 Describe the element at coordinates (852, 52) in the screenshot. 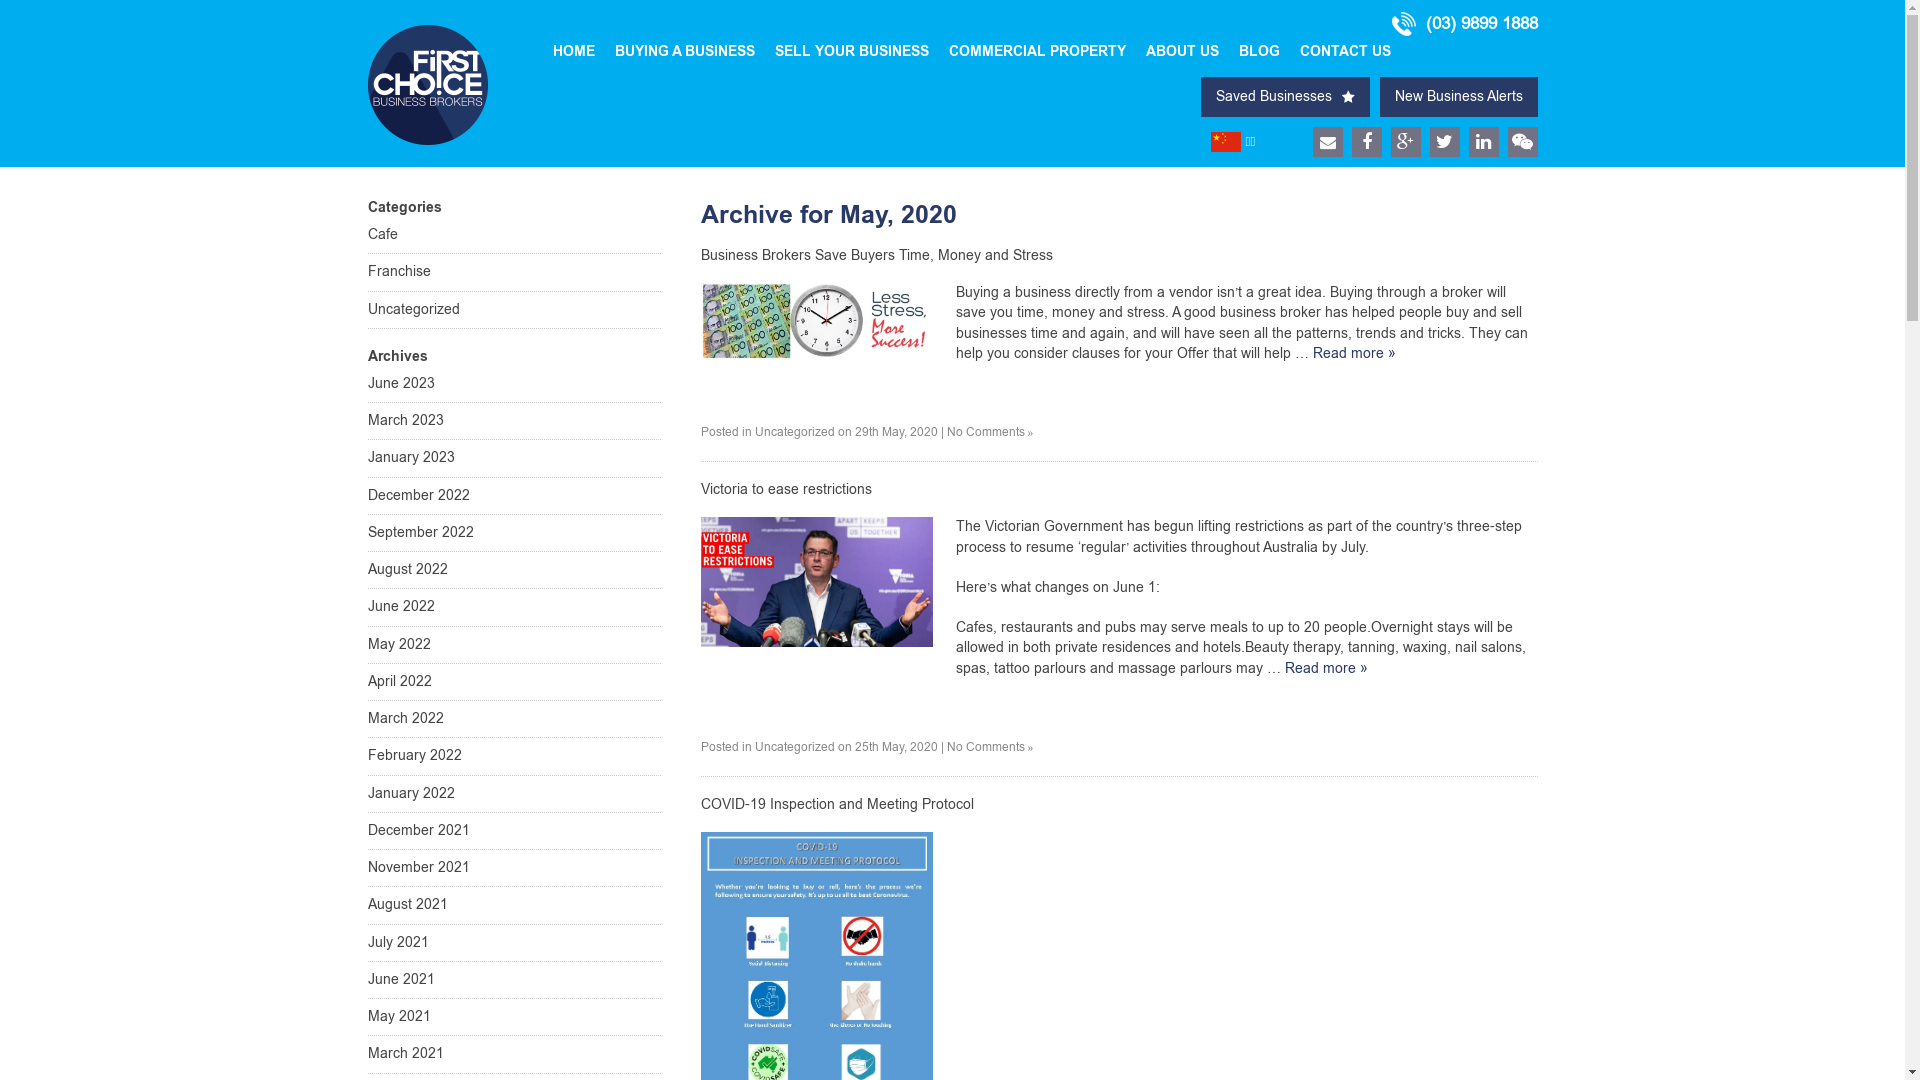

I see `SELL YOUR BUSINESS` at that location.